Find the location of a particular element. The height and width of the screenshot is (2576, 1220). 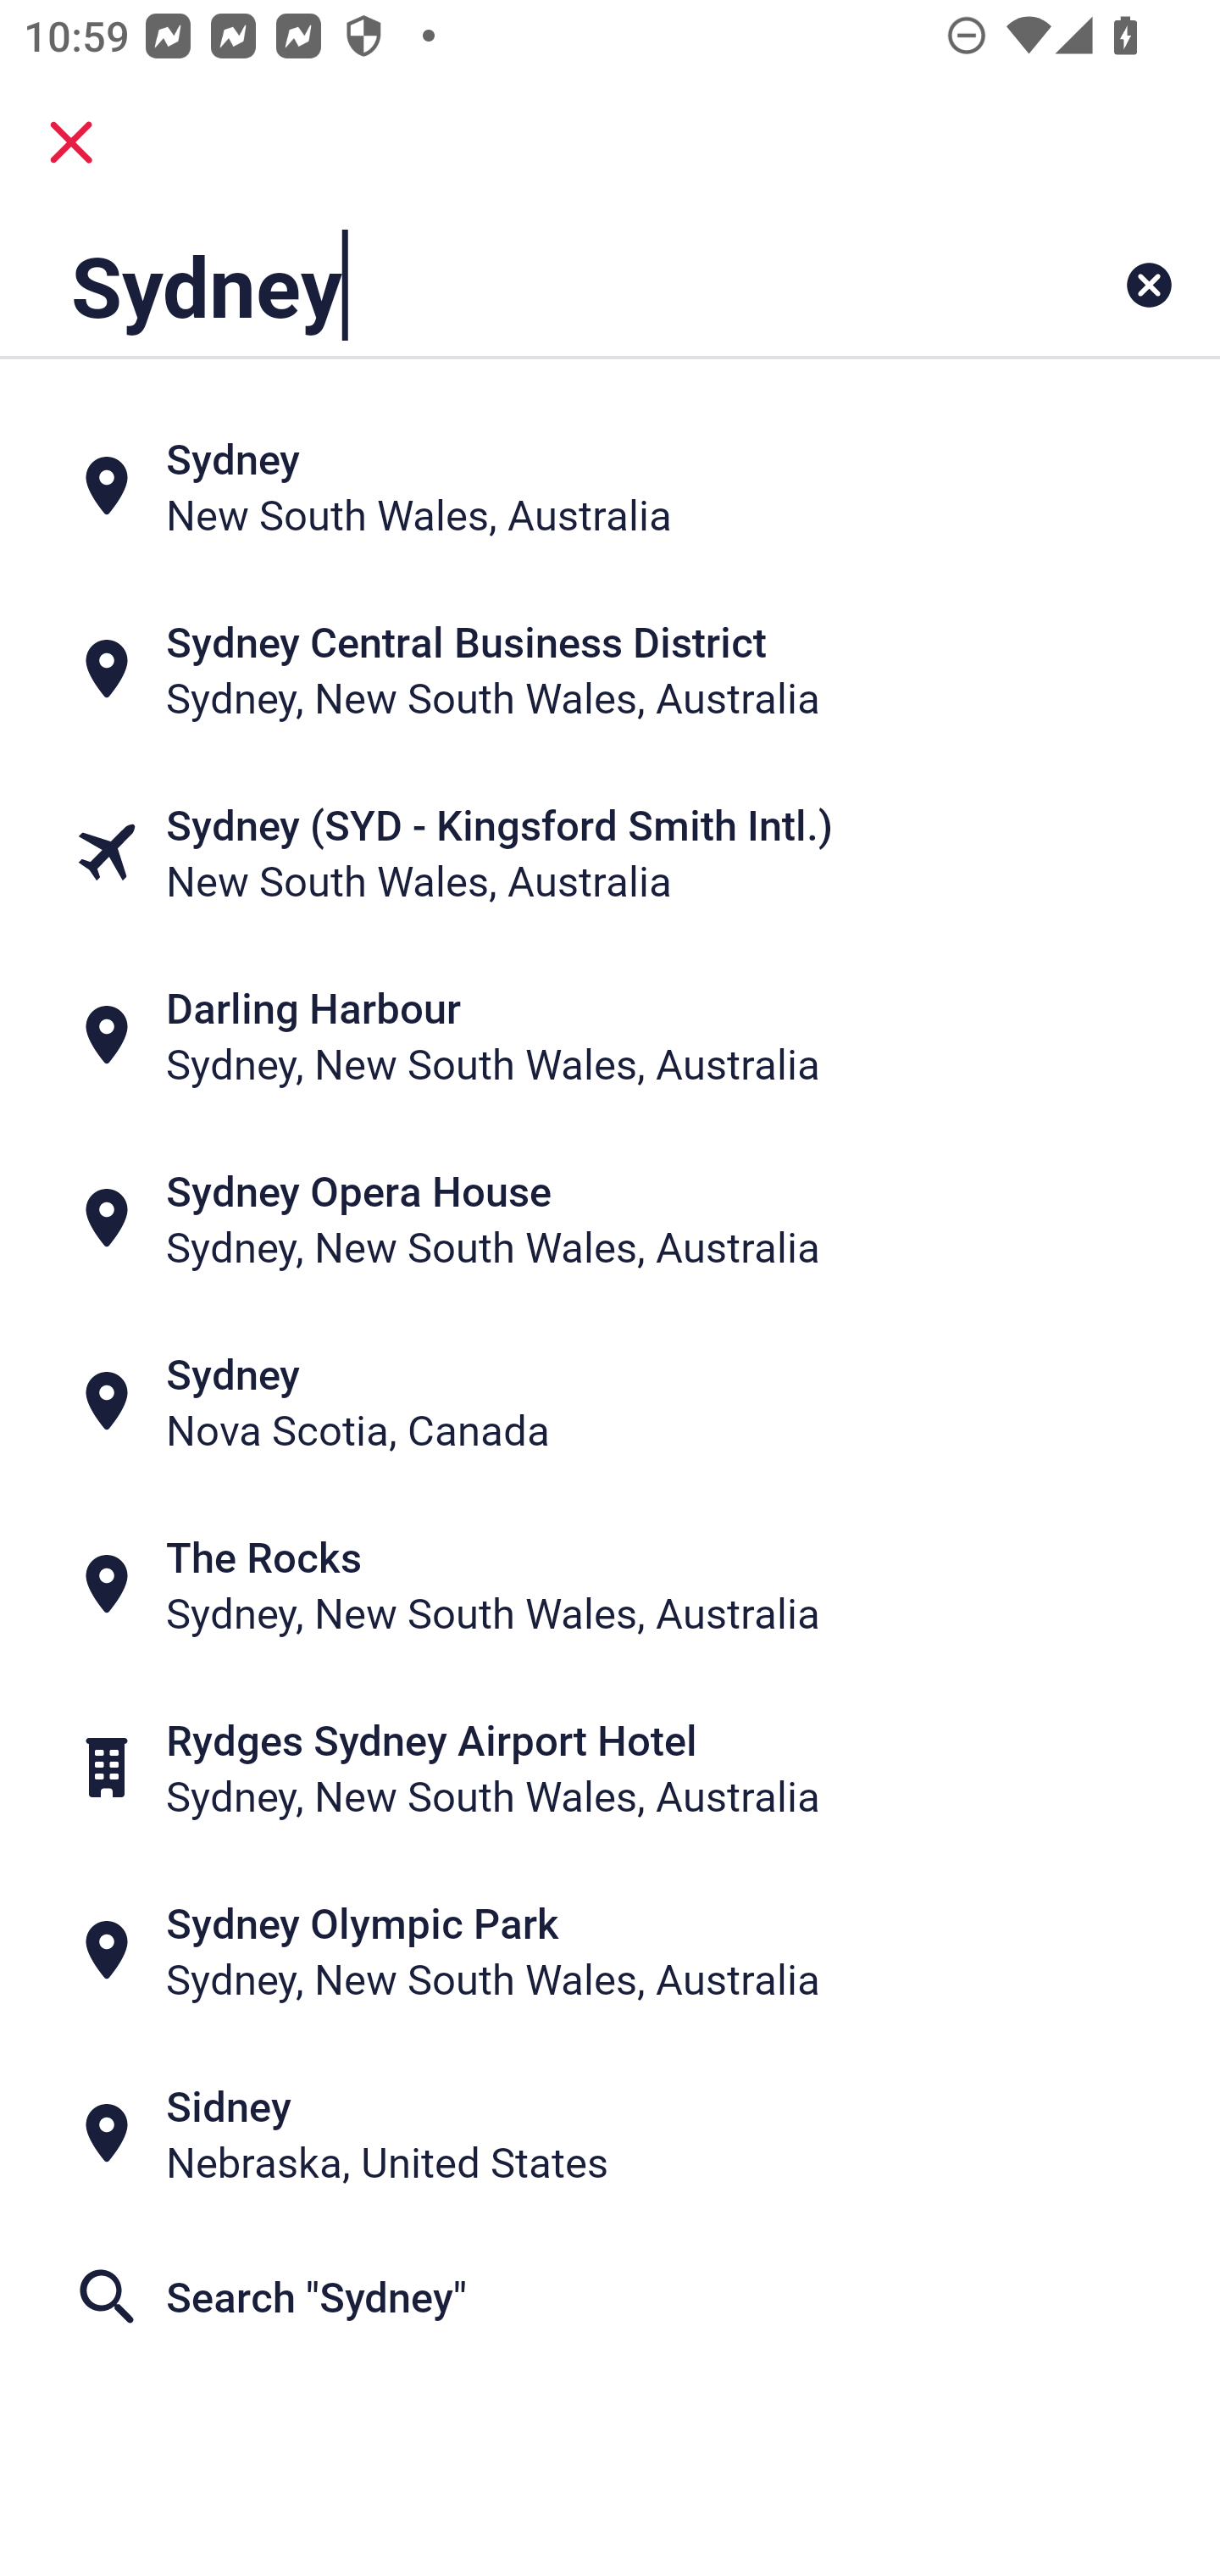

Sydney is located at coordinates (503, 285).